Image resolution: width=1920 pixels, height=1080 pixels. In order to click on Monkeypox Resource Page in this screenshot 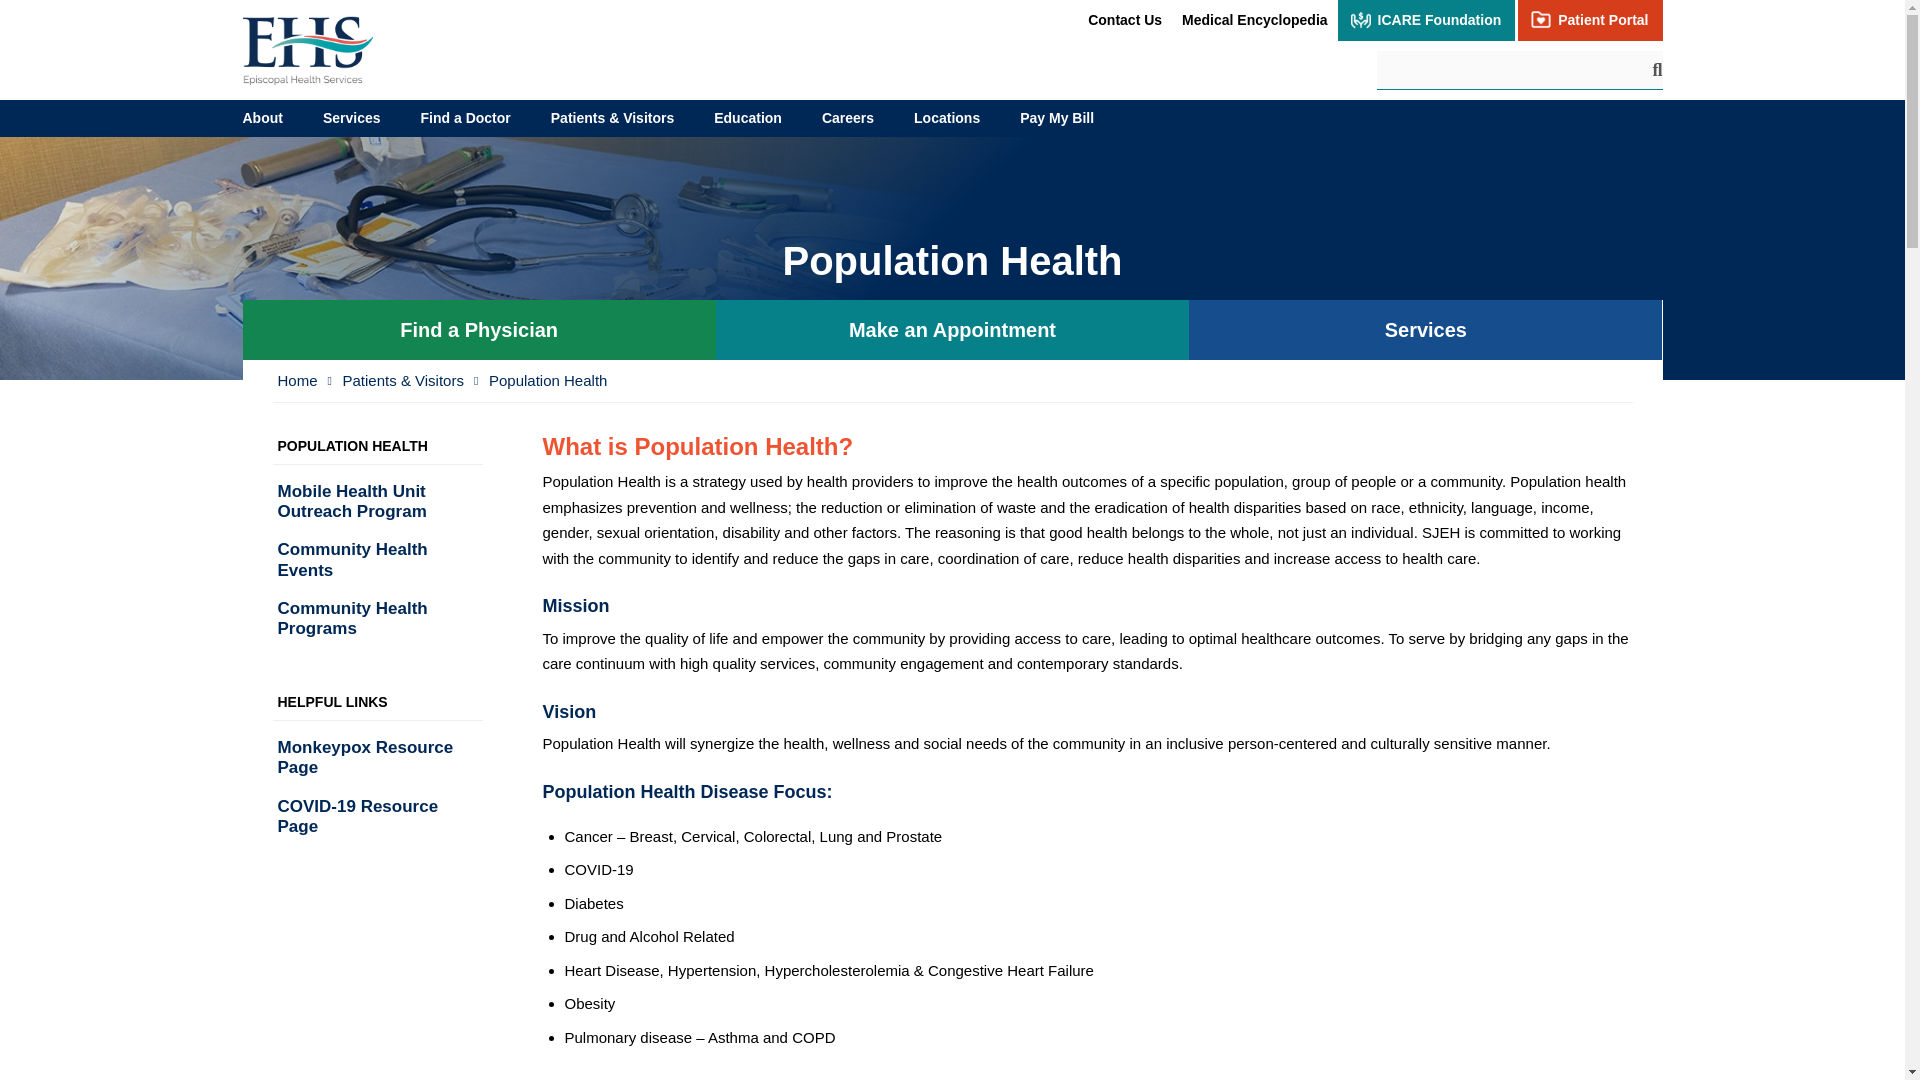, I will do `click(376, 758)`.